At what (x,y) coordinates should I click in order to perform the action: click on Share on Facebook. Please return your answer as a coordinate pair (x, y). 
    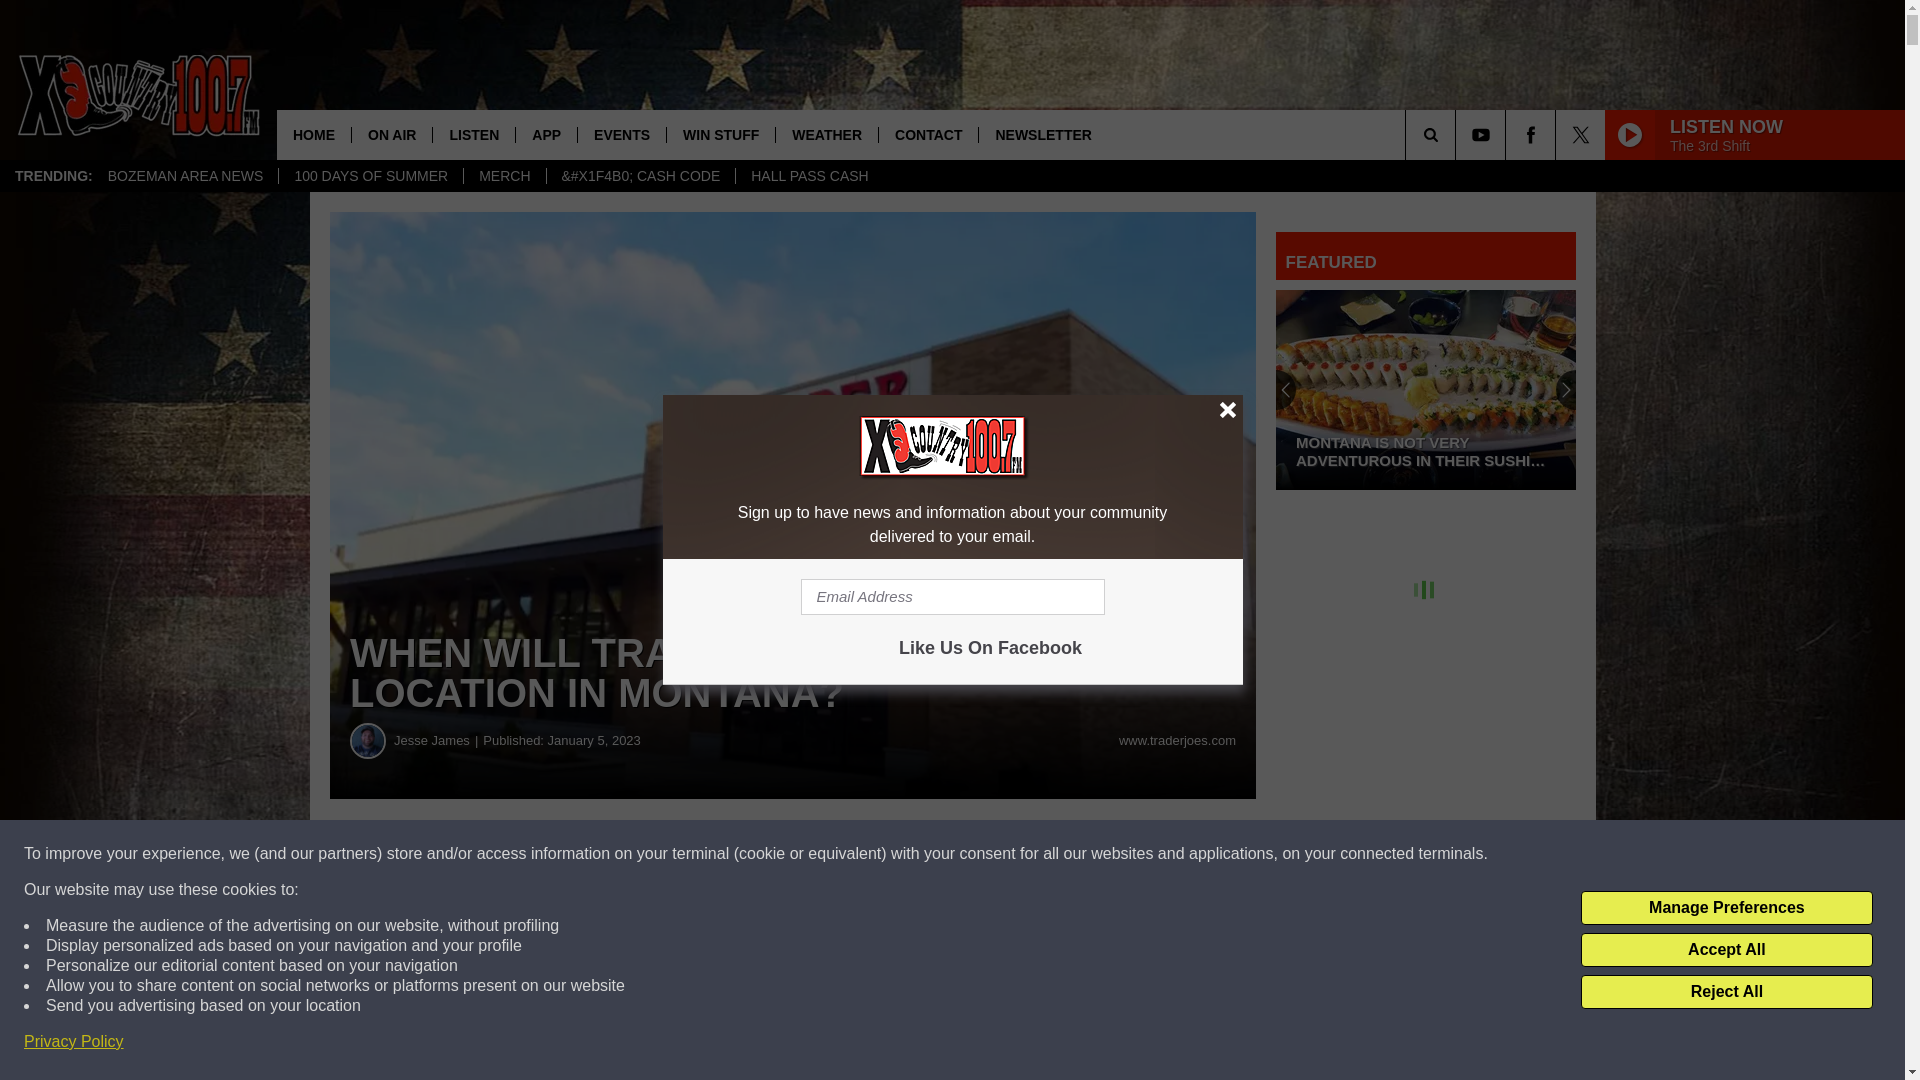
    Looking at the image, I should click on (608, 854).